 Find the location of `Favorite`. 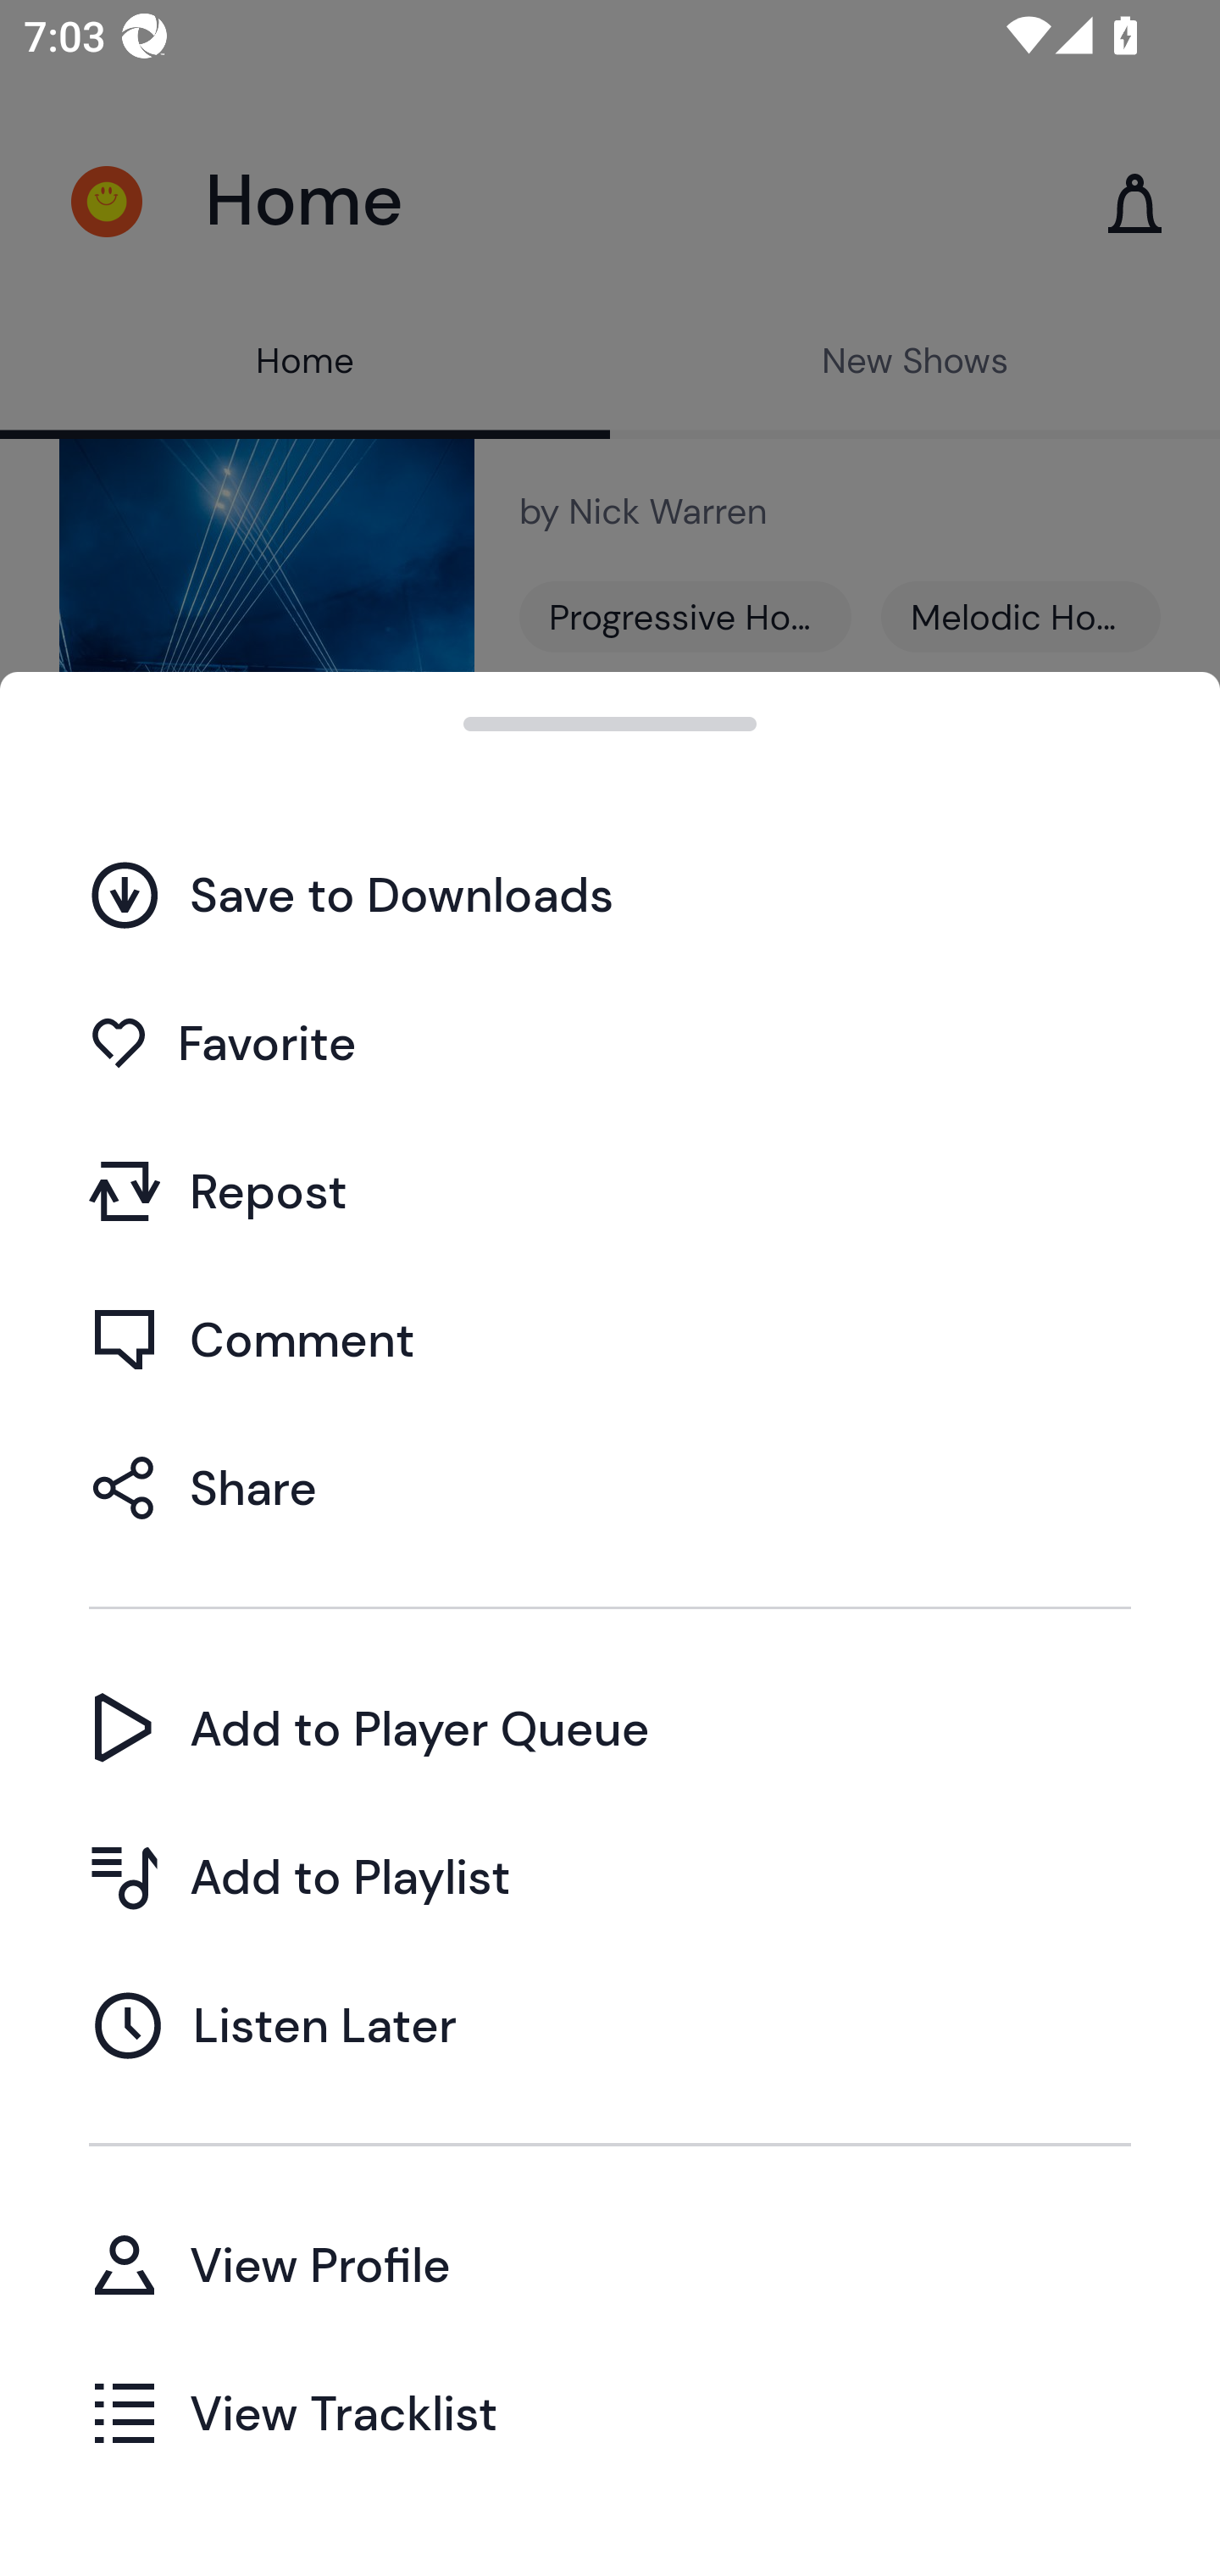

Favorite is located at coordinates (610, 1043).